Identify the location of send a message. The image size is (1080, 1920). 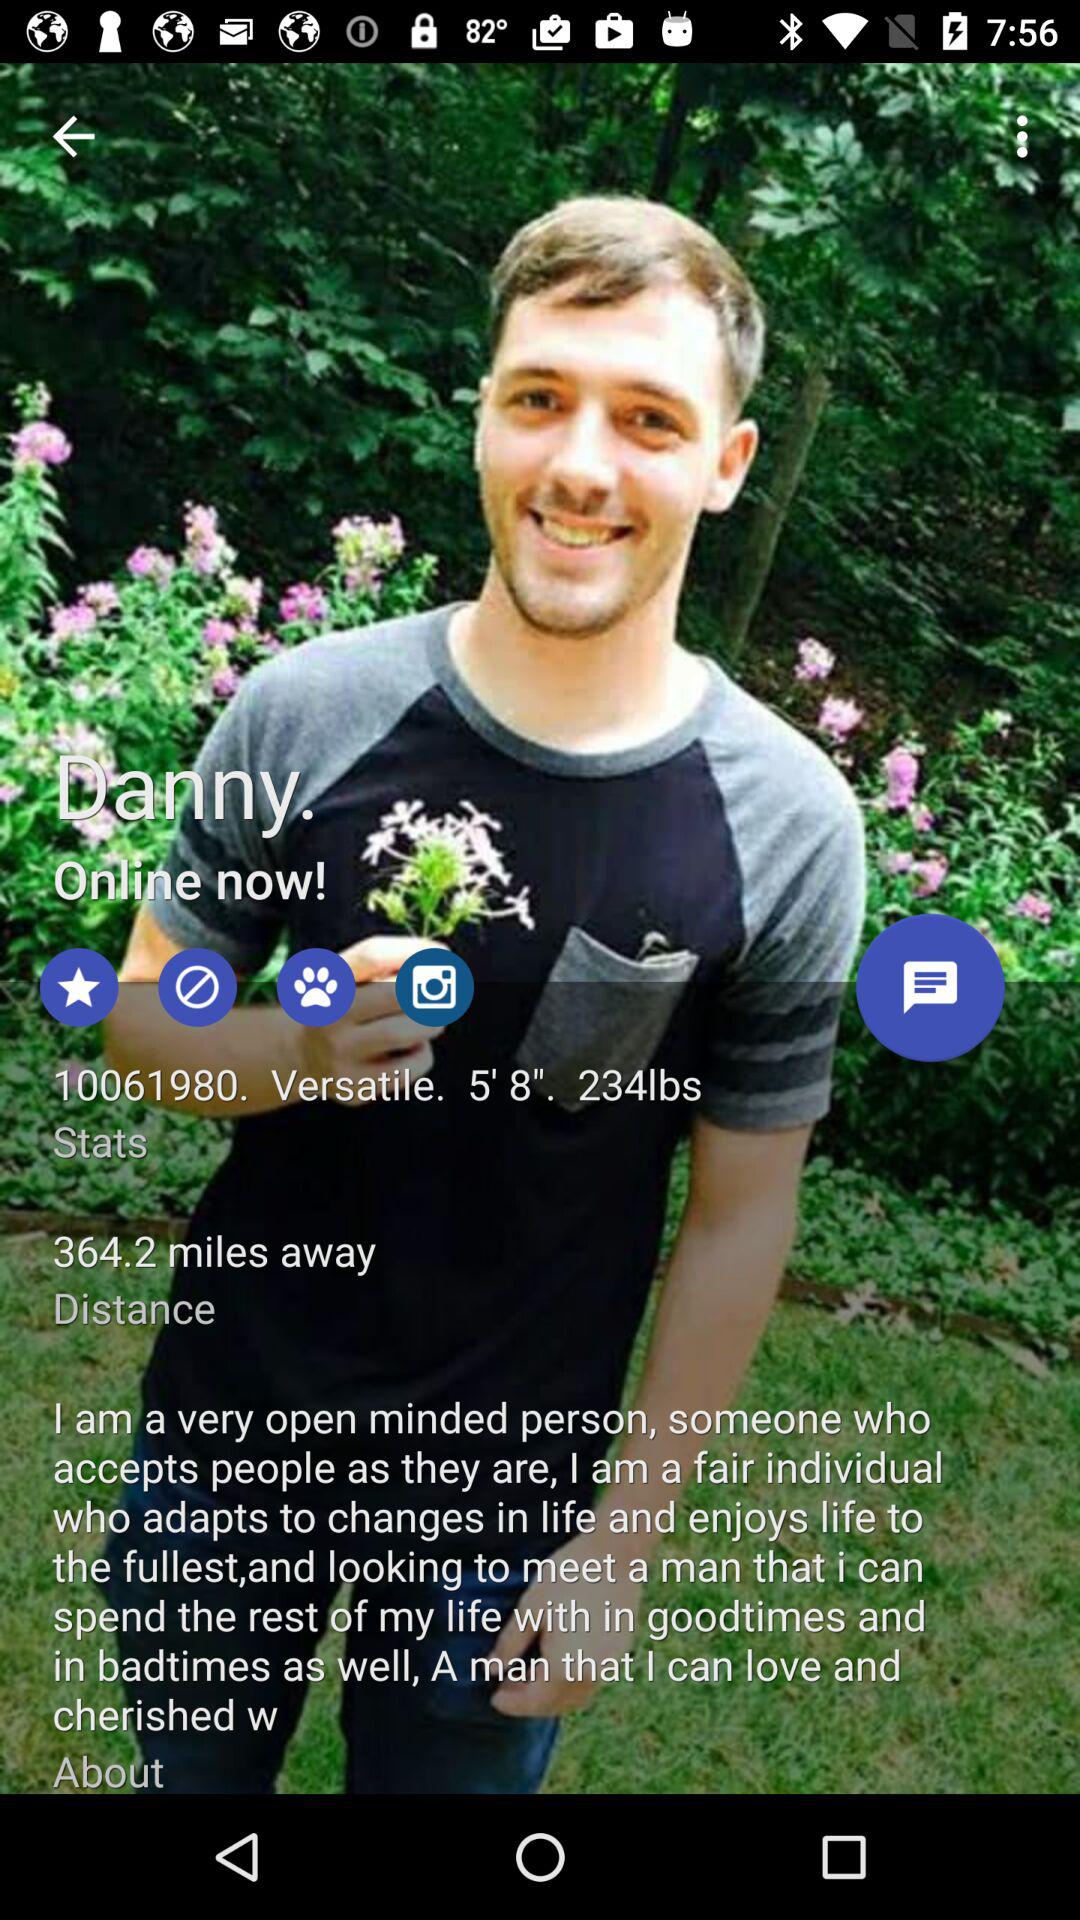
(930, 995).